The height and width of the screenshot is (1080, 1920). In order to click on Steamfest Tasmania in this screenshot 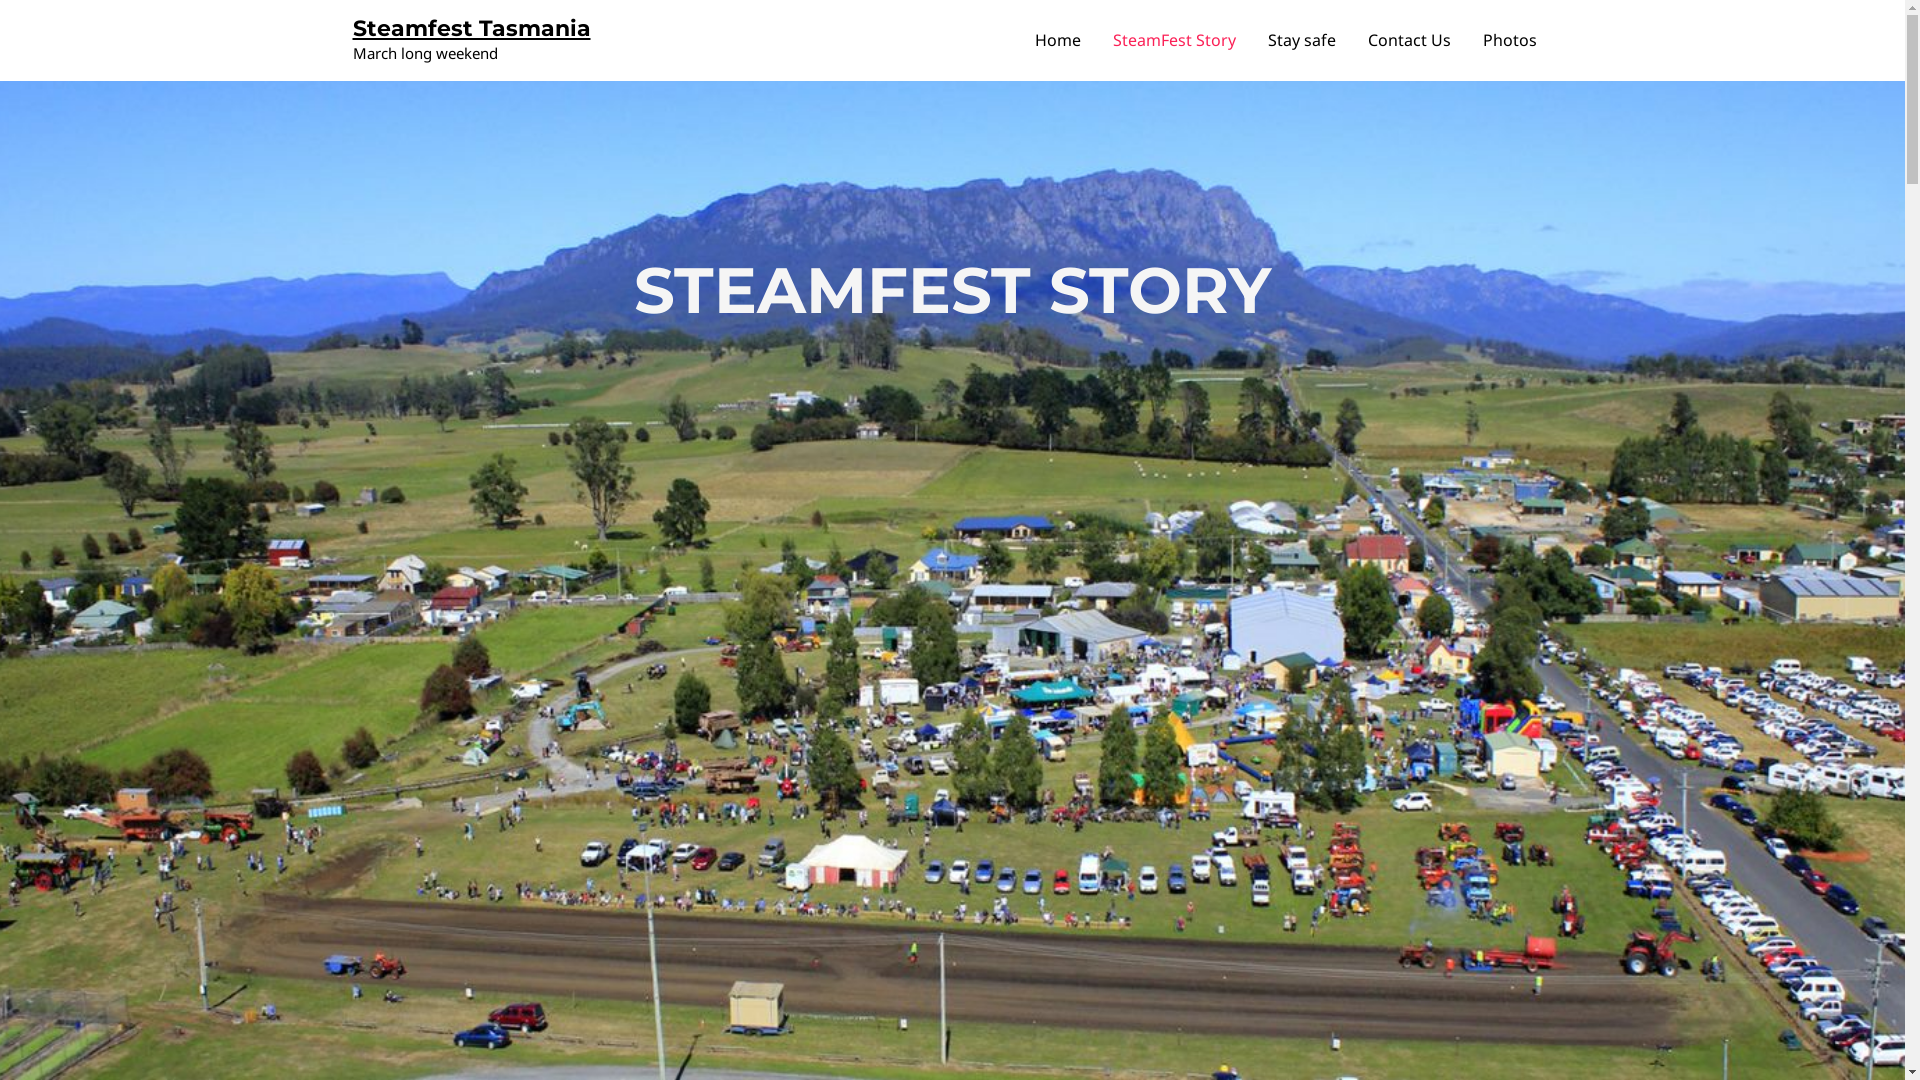, I will do `click(471, 28)`.